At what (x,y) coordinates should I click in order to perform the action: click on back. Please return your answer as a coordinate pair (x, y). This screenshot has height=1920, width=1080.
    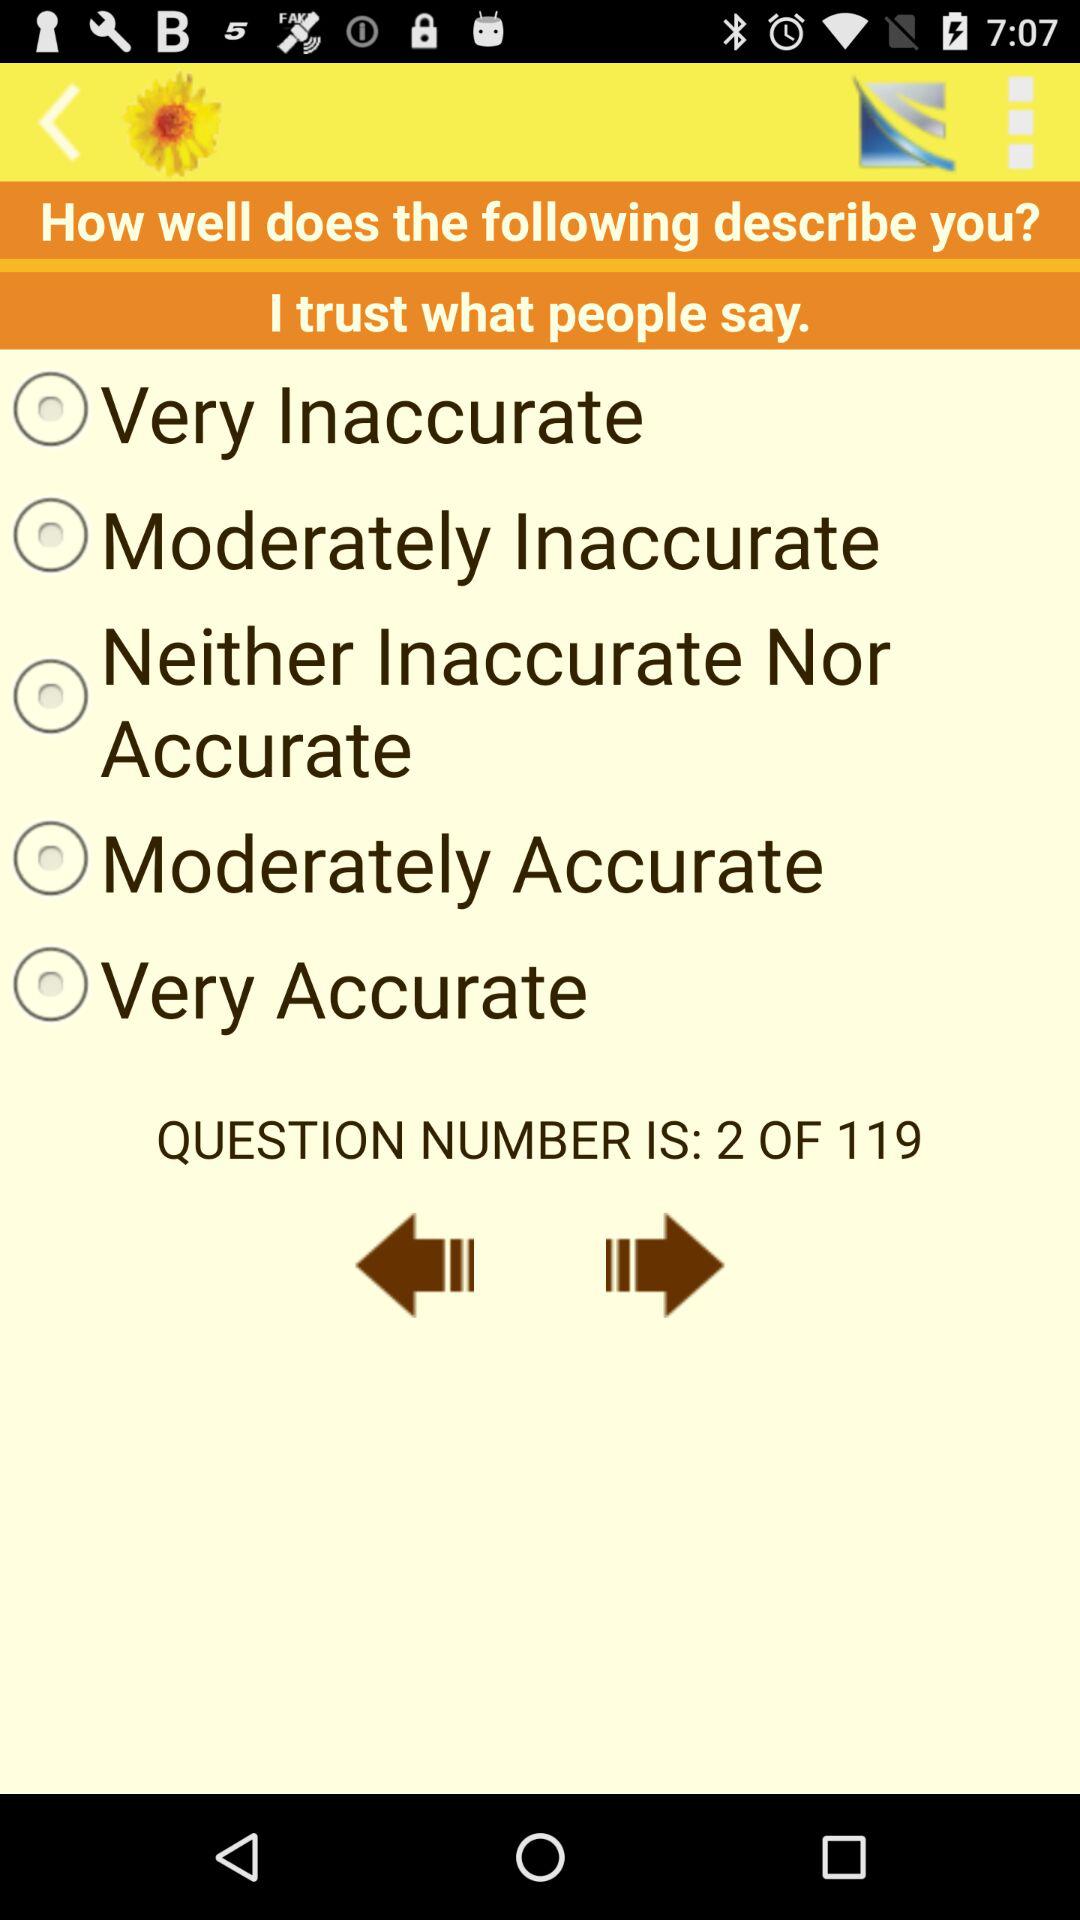
    Looking at the image, I should click on (414, 1264).